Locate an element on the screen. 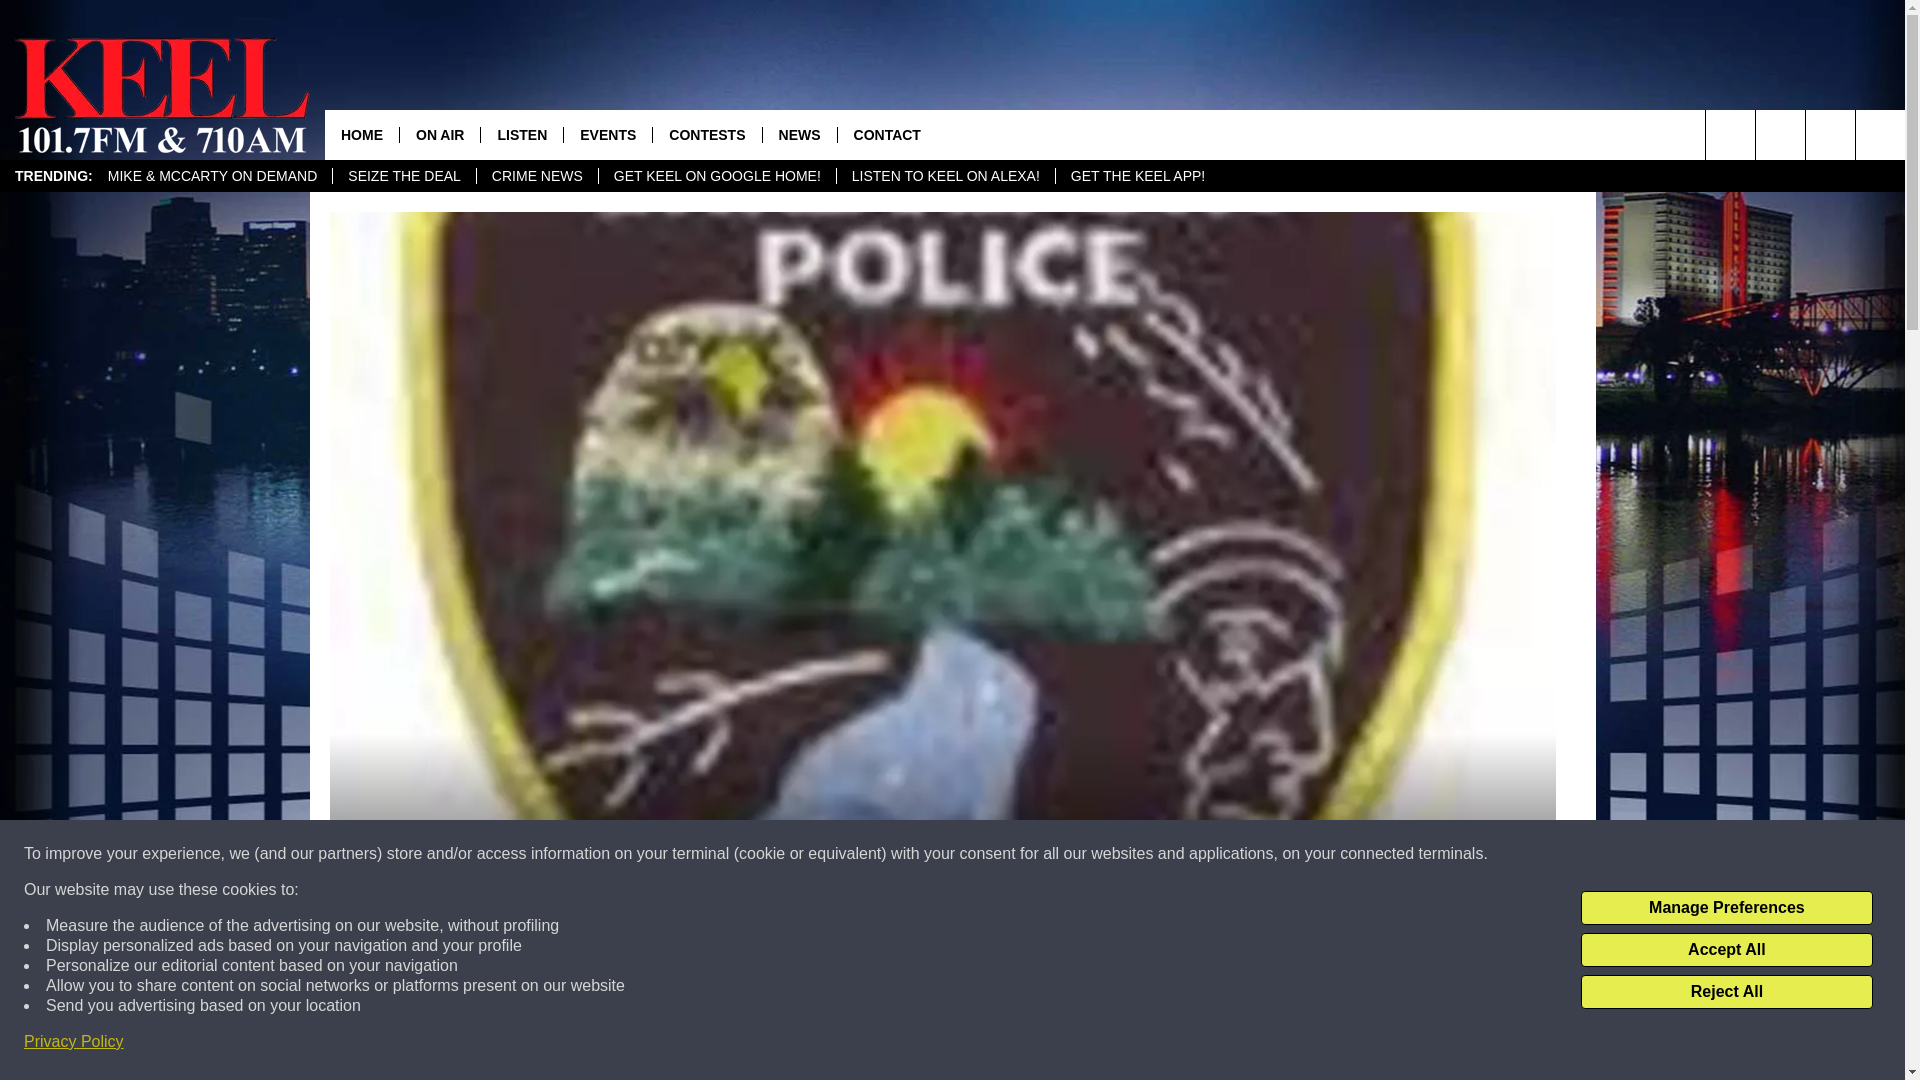 Image resolution: width=1920 pixels, height=1080 pixels. Privacy Policy is located at coordinates (74, 1042).